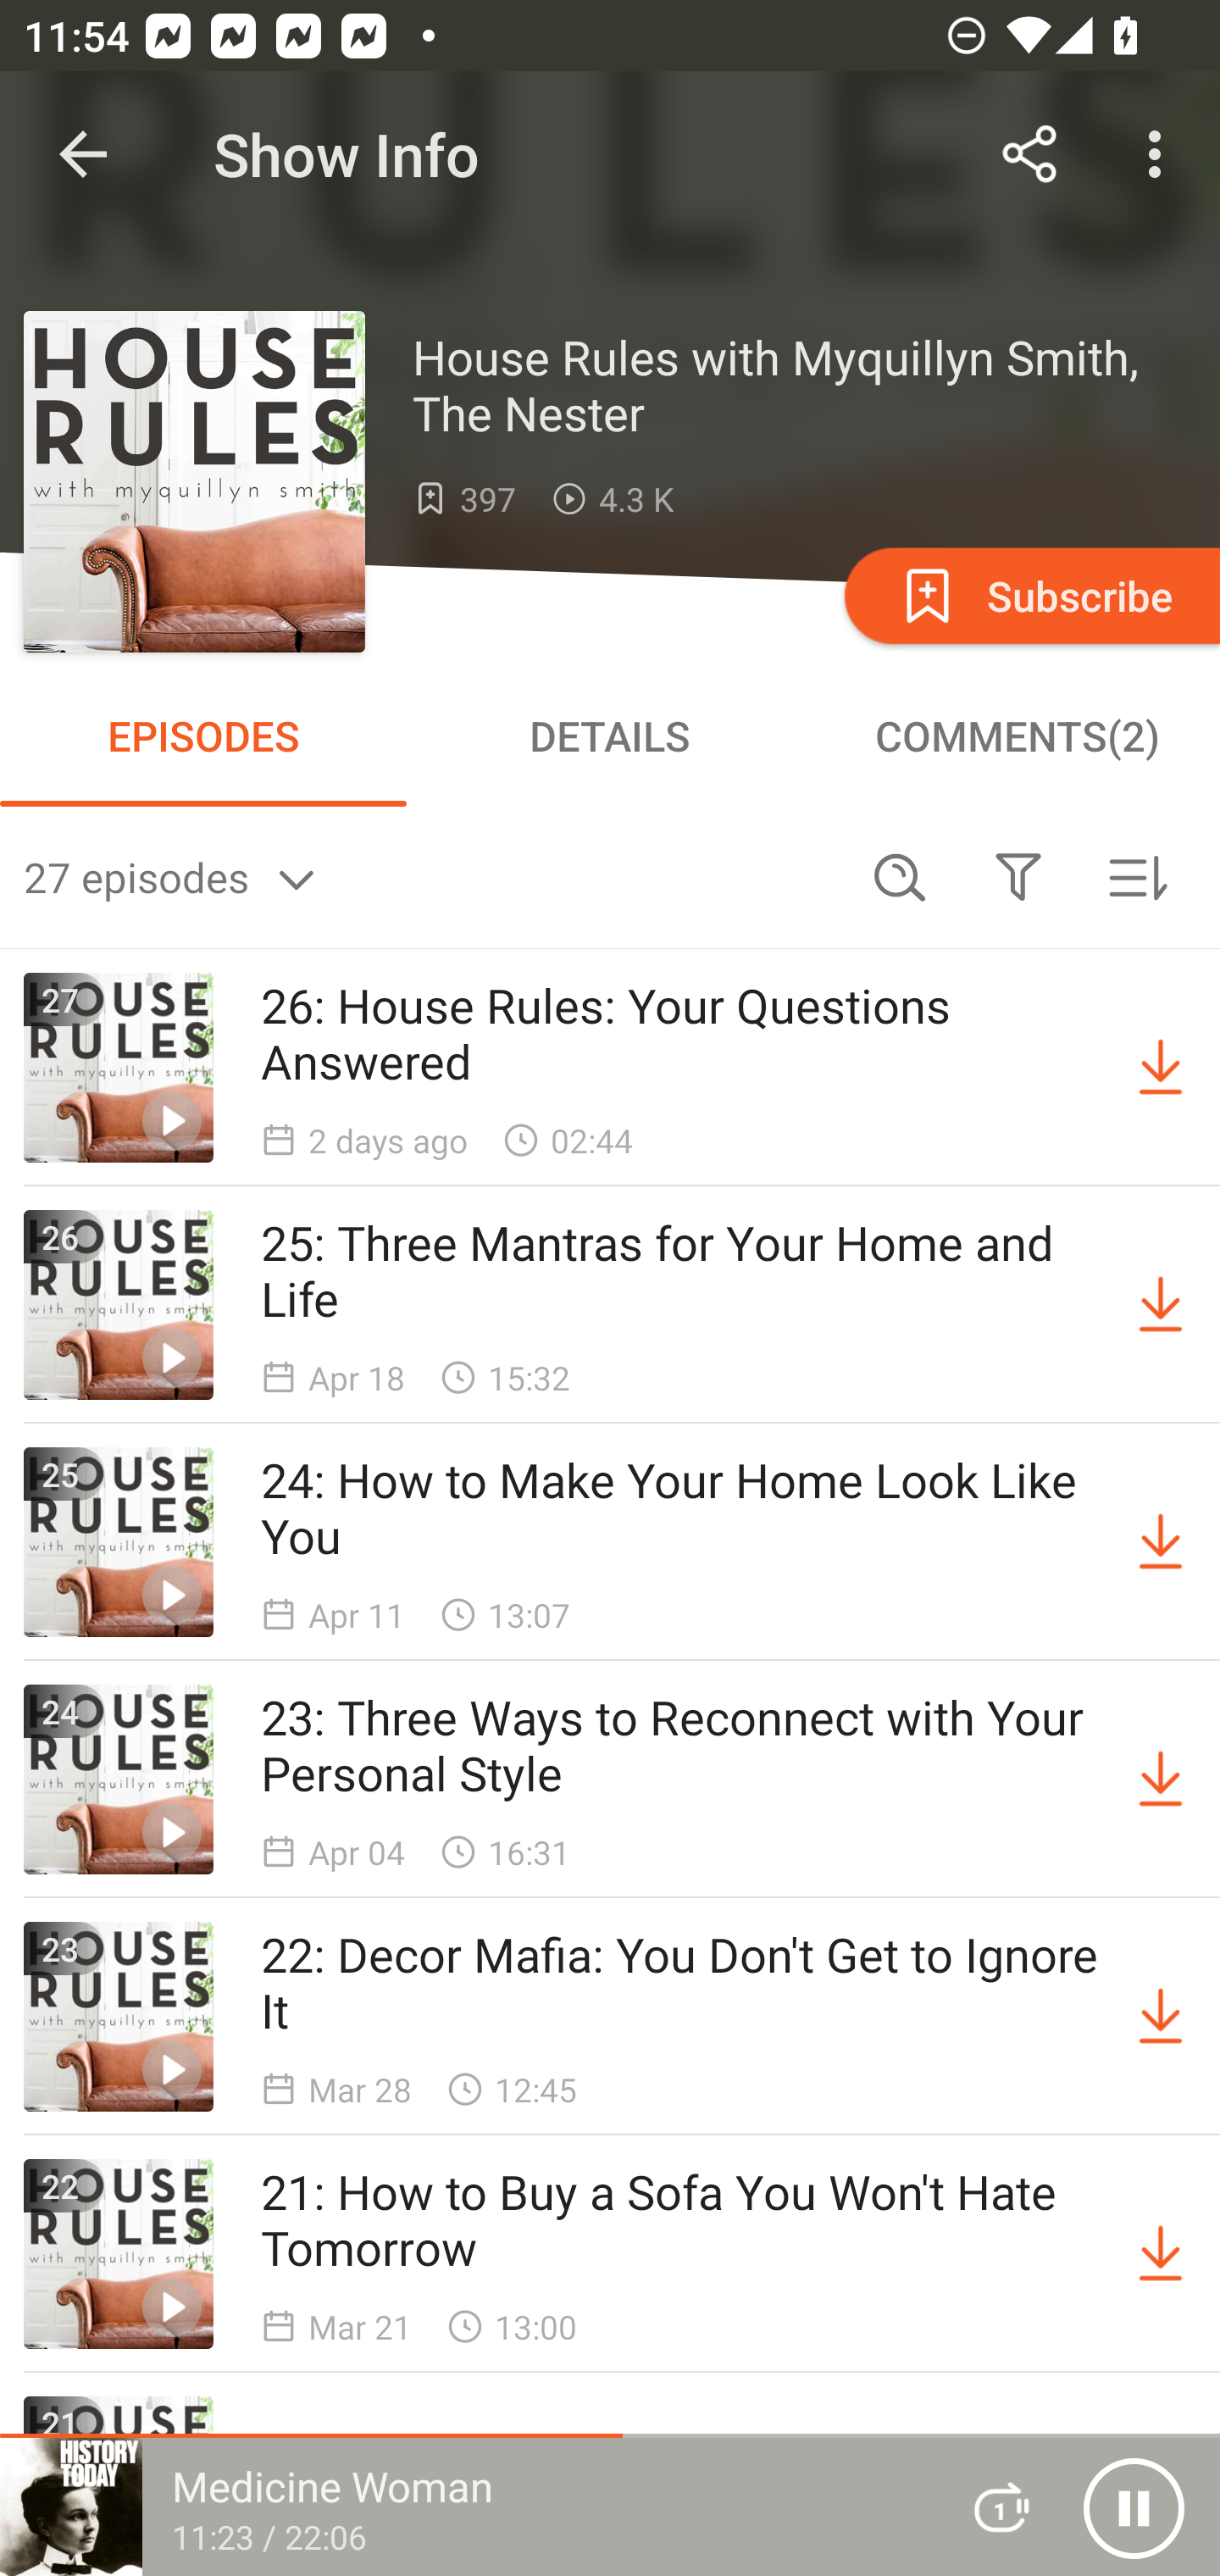  I want to click on More options, so click(1161, 154).